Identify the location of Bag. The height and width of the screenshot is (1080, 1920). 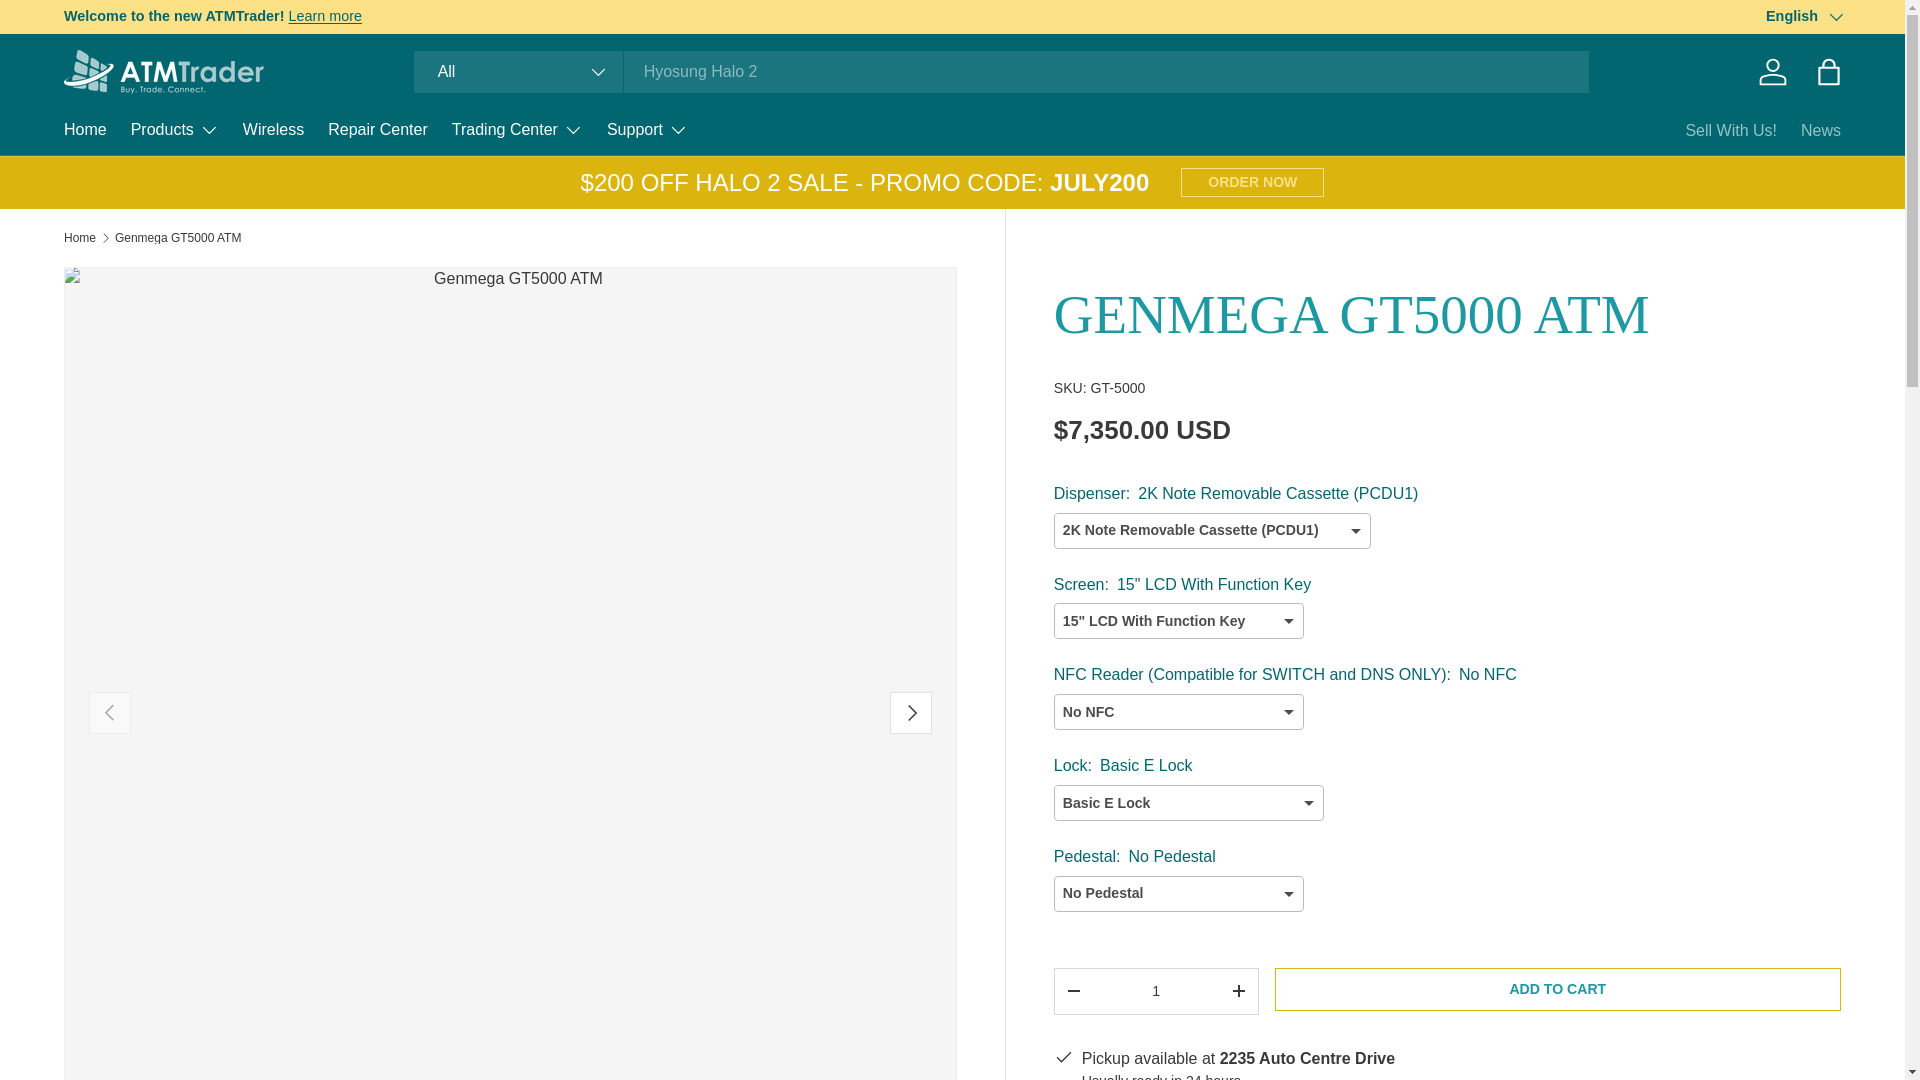
(1828, 71).